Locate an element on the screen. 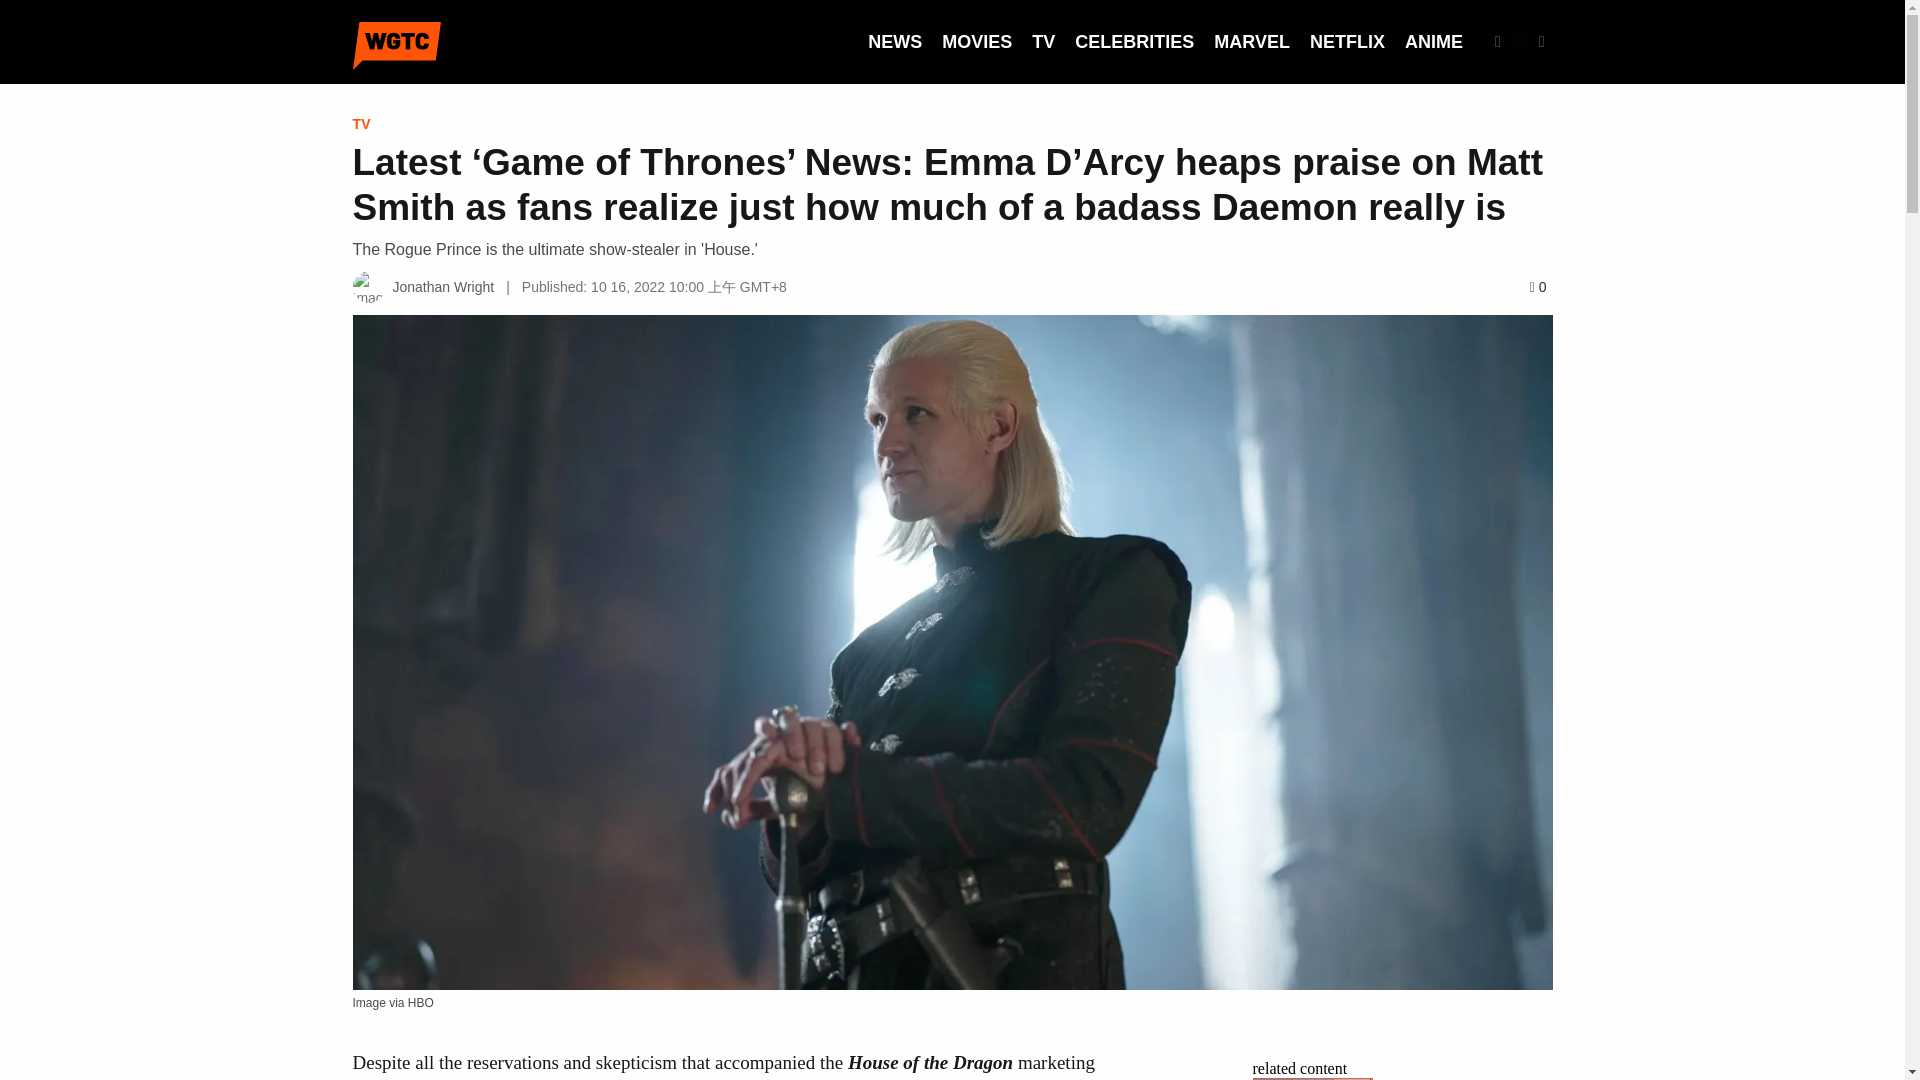  TV is located at coordinates (1043, 42).